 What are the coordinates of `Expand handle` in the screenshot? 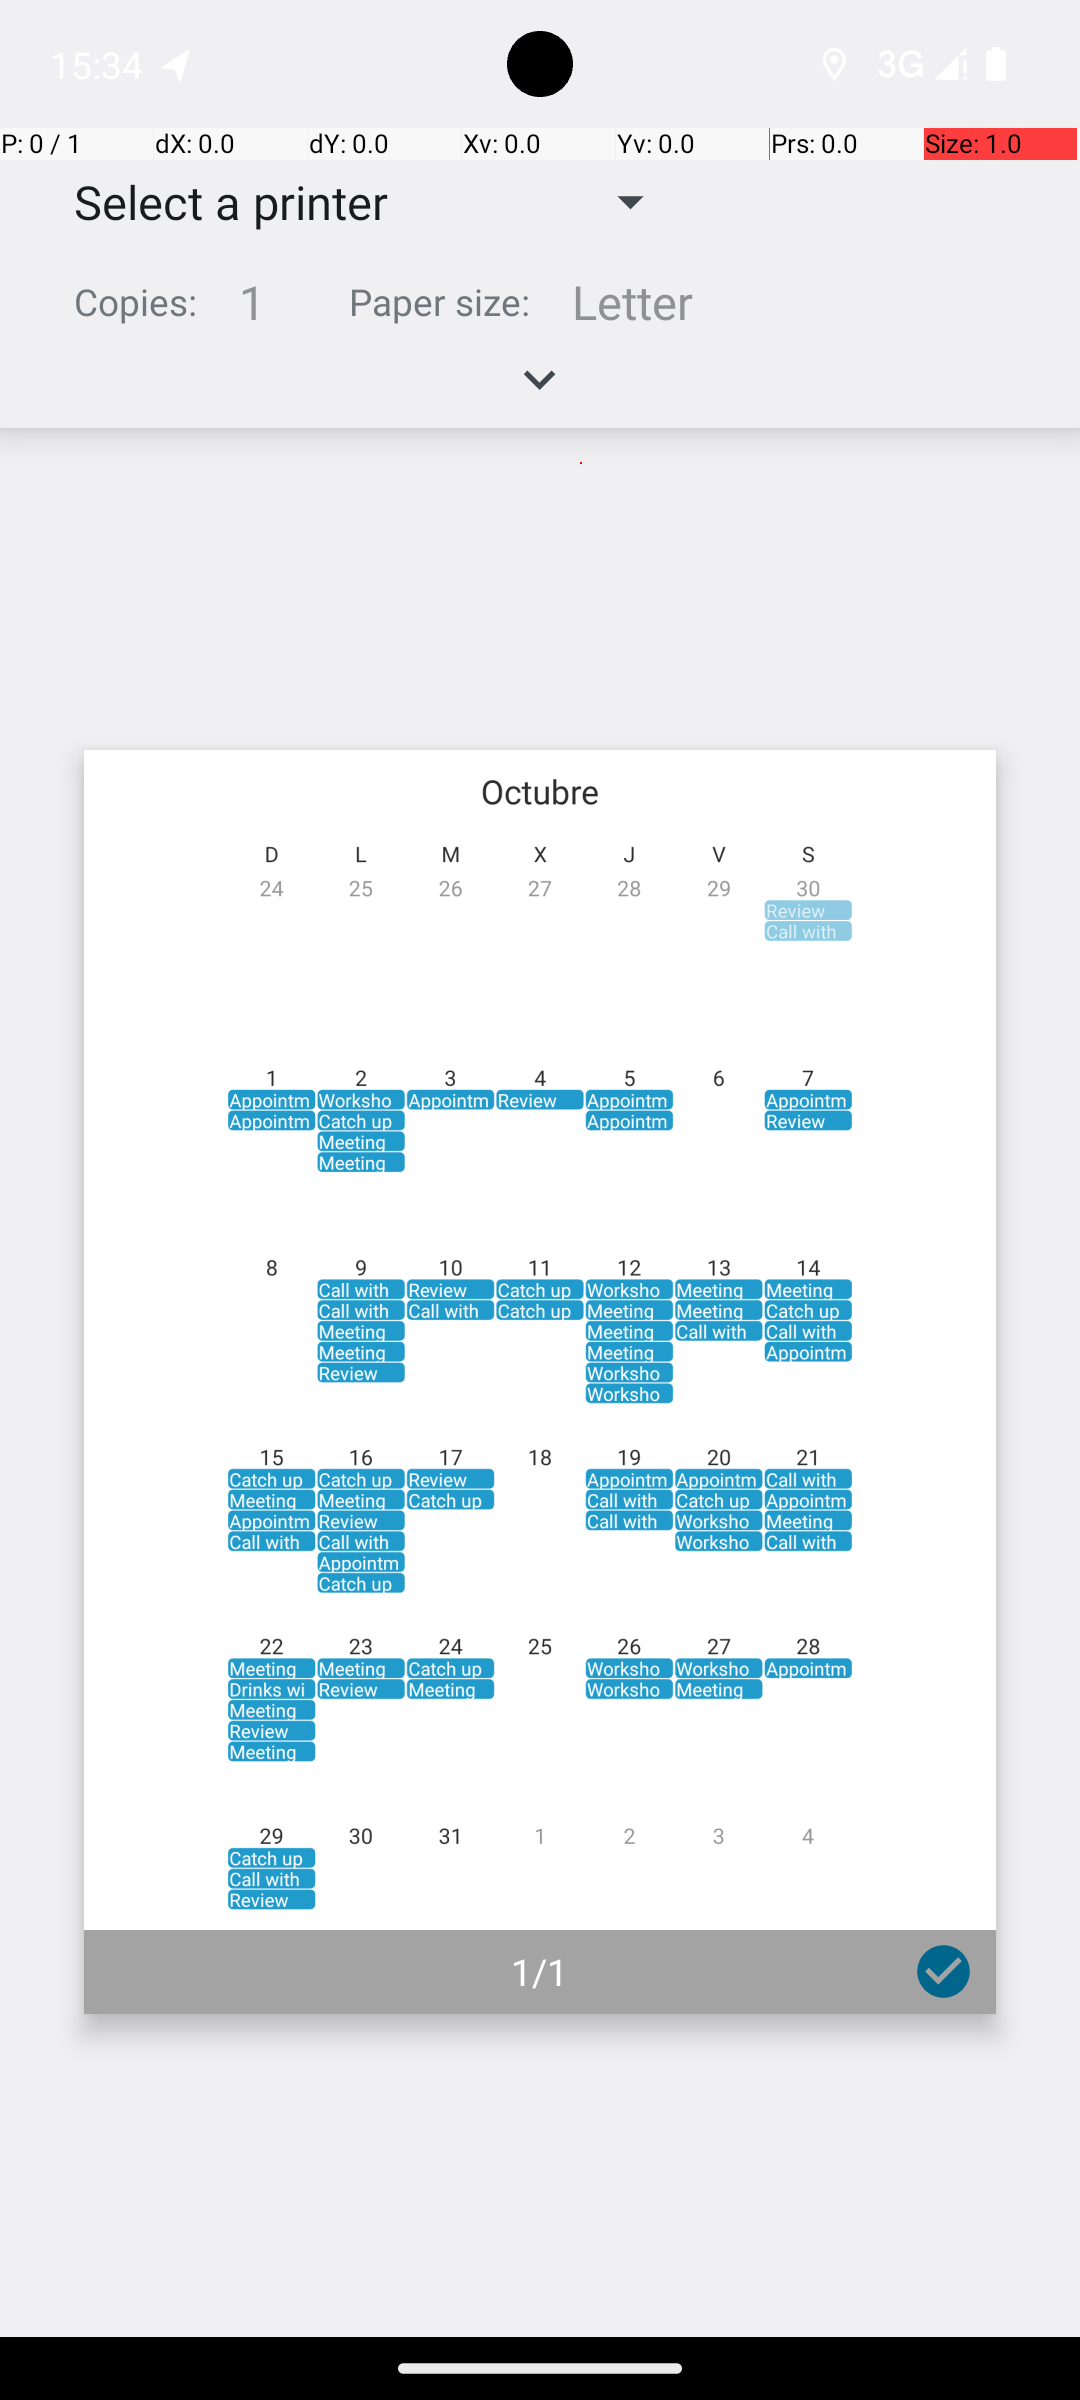 It's located at (540, 391).